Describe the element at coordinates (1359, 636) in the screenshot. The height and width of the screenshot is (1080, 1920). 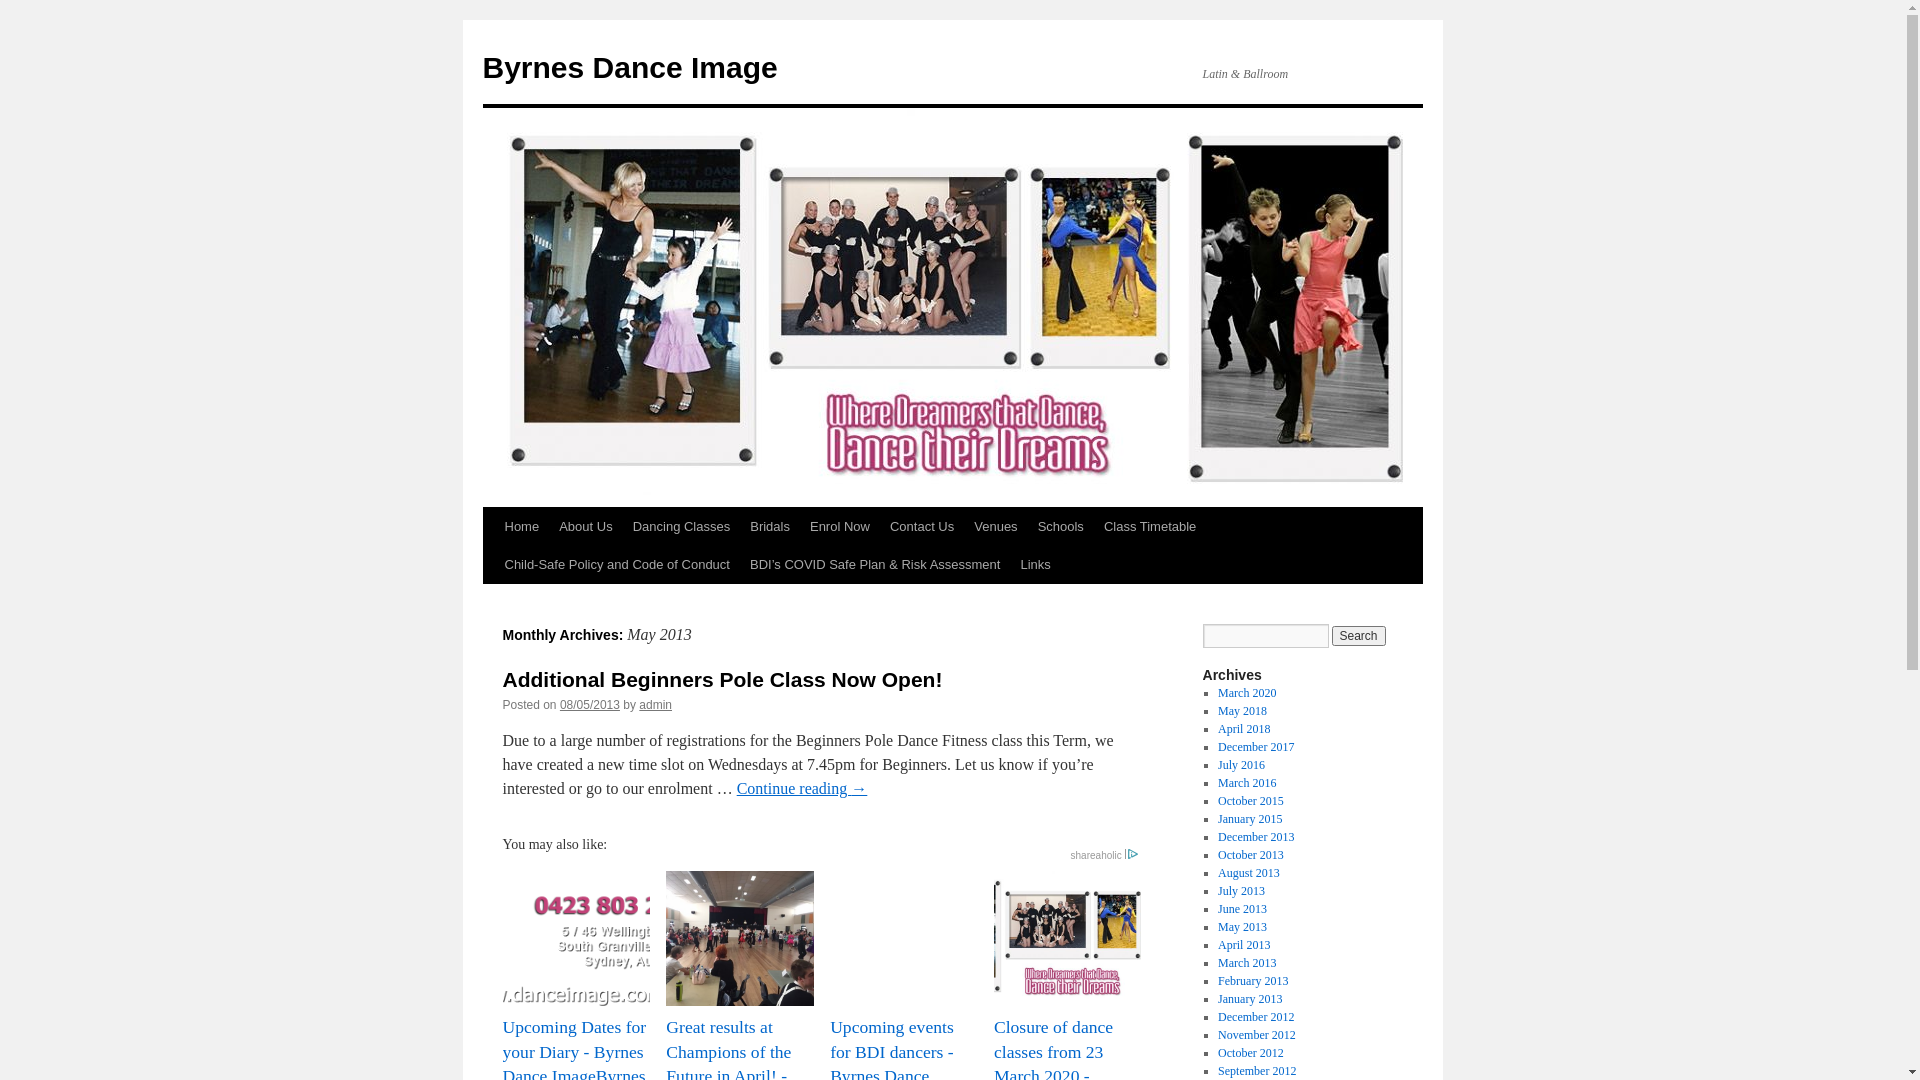
I see `Search` at that location.